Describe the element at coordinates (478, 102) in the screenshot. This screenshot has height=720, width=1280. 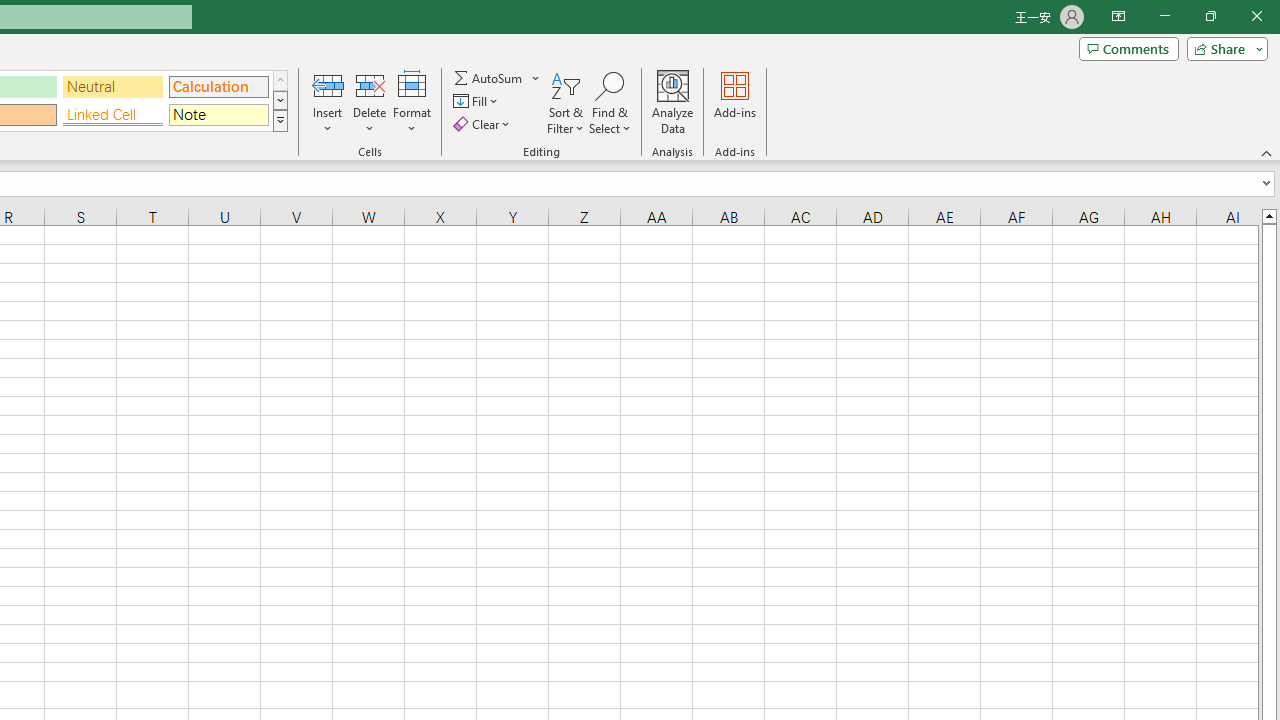
I see `Fill` at that location.